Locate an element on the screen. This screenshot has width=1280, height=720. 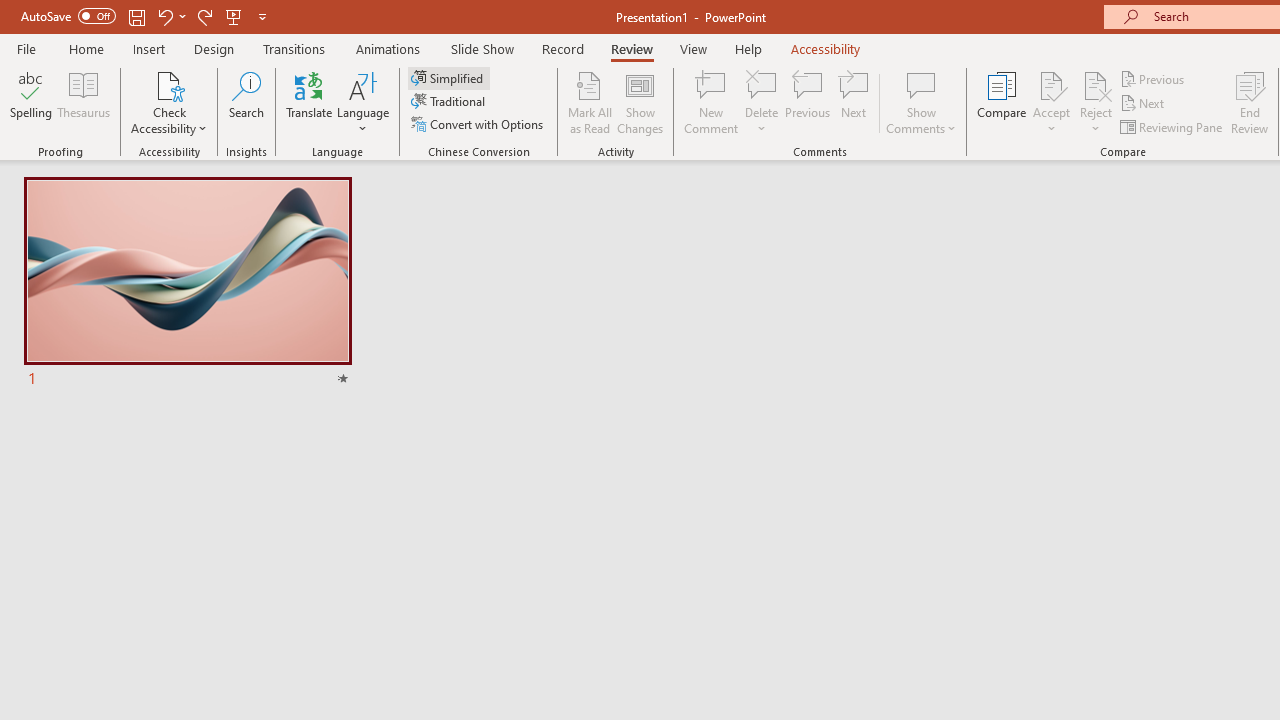
Search is located at coordinates (246, 102).